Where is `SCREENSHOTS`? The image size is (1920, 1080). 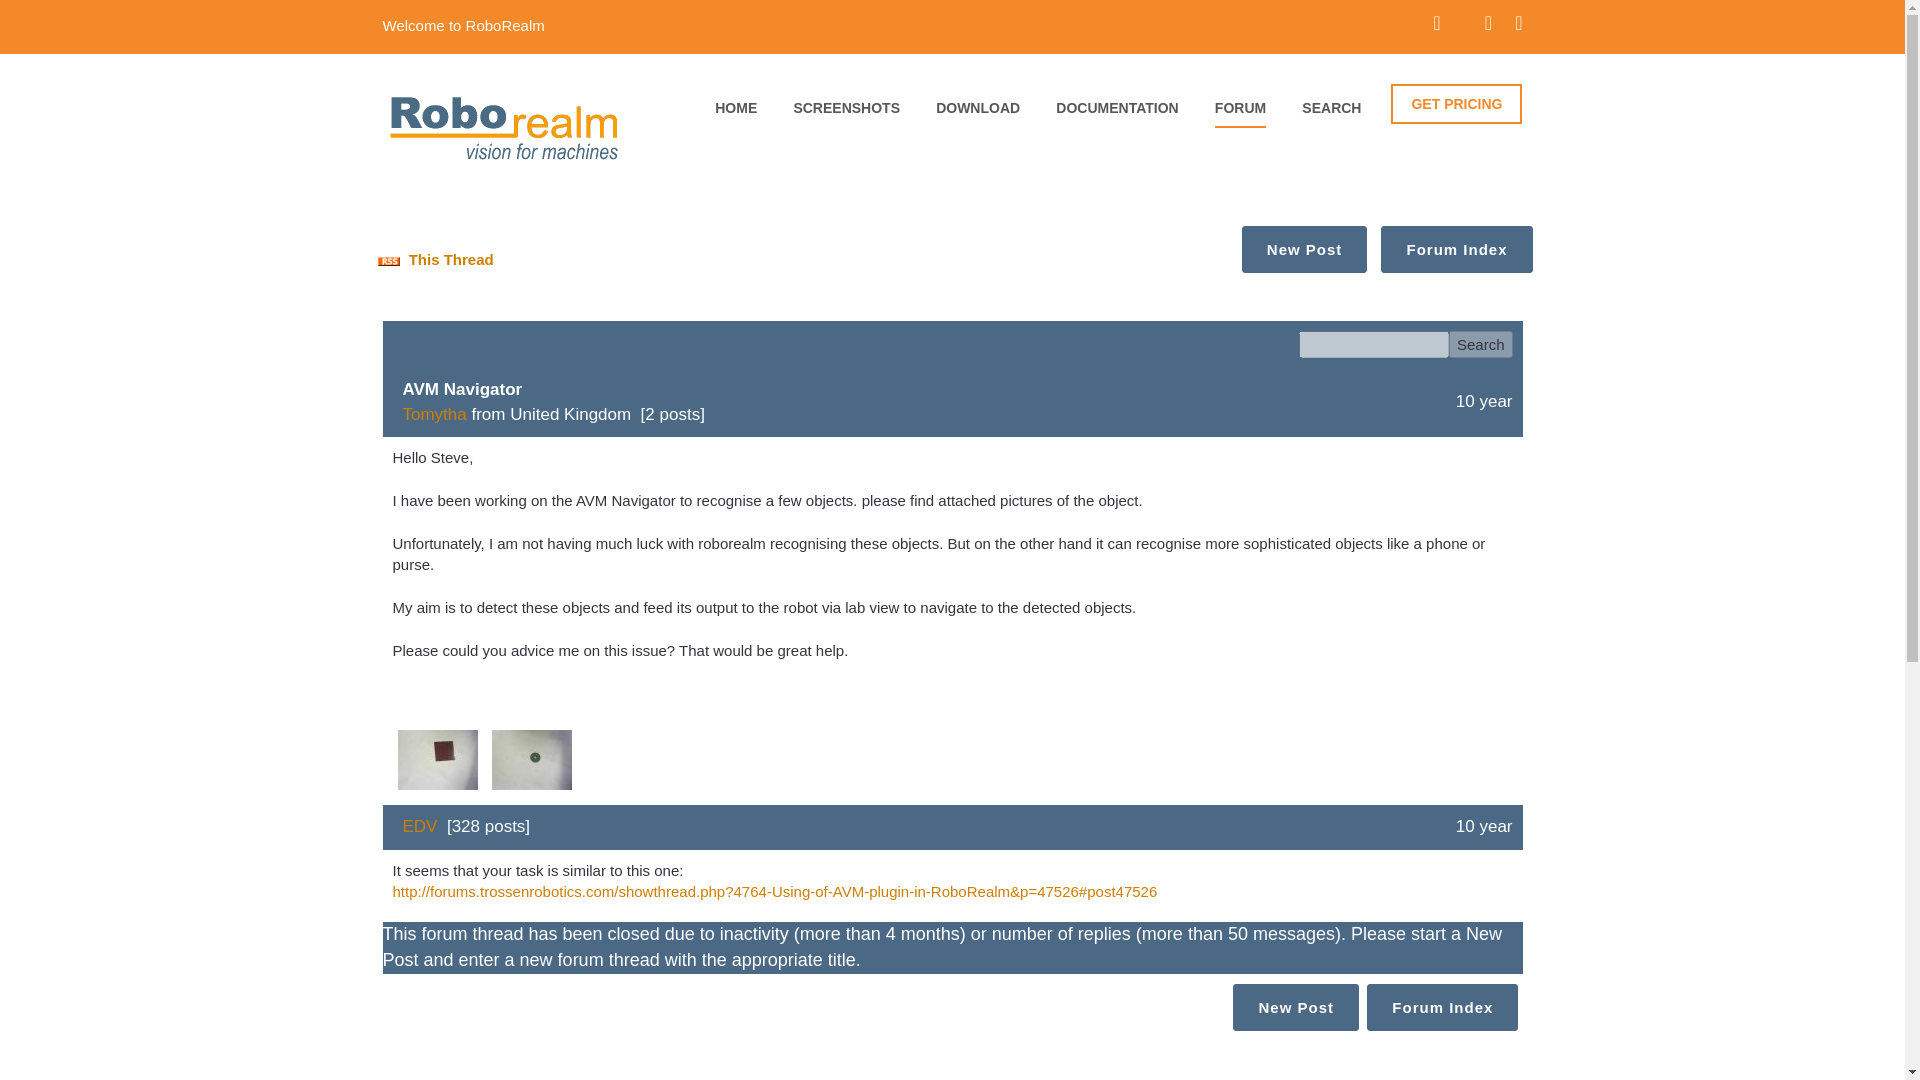
SCREENSHOTS is located at coordinates (846, 114).